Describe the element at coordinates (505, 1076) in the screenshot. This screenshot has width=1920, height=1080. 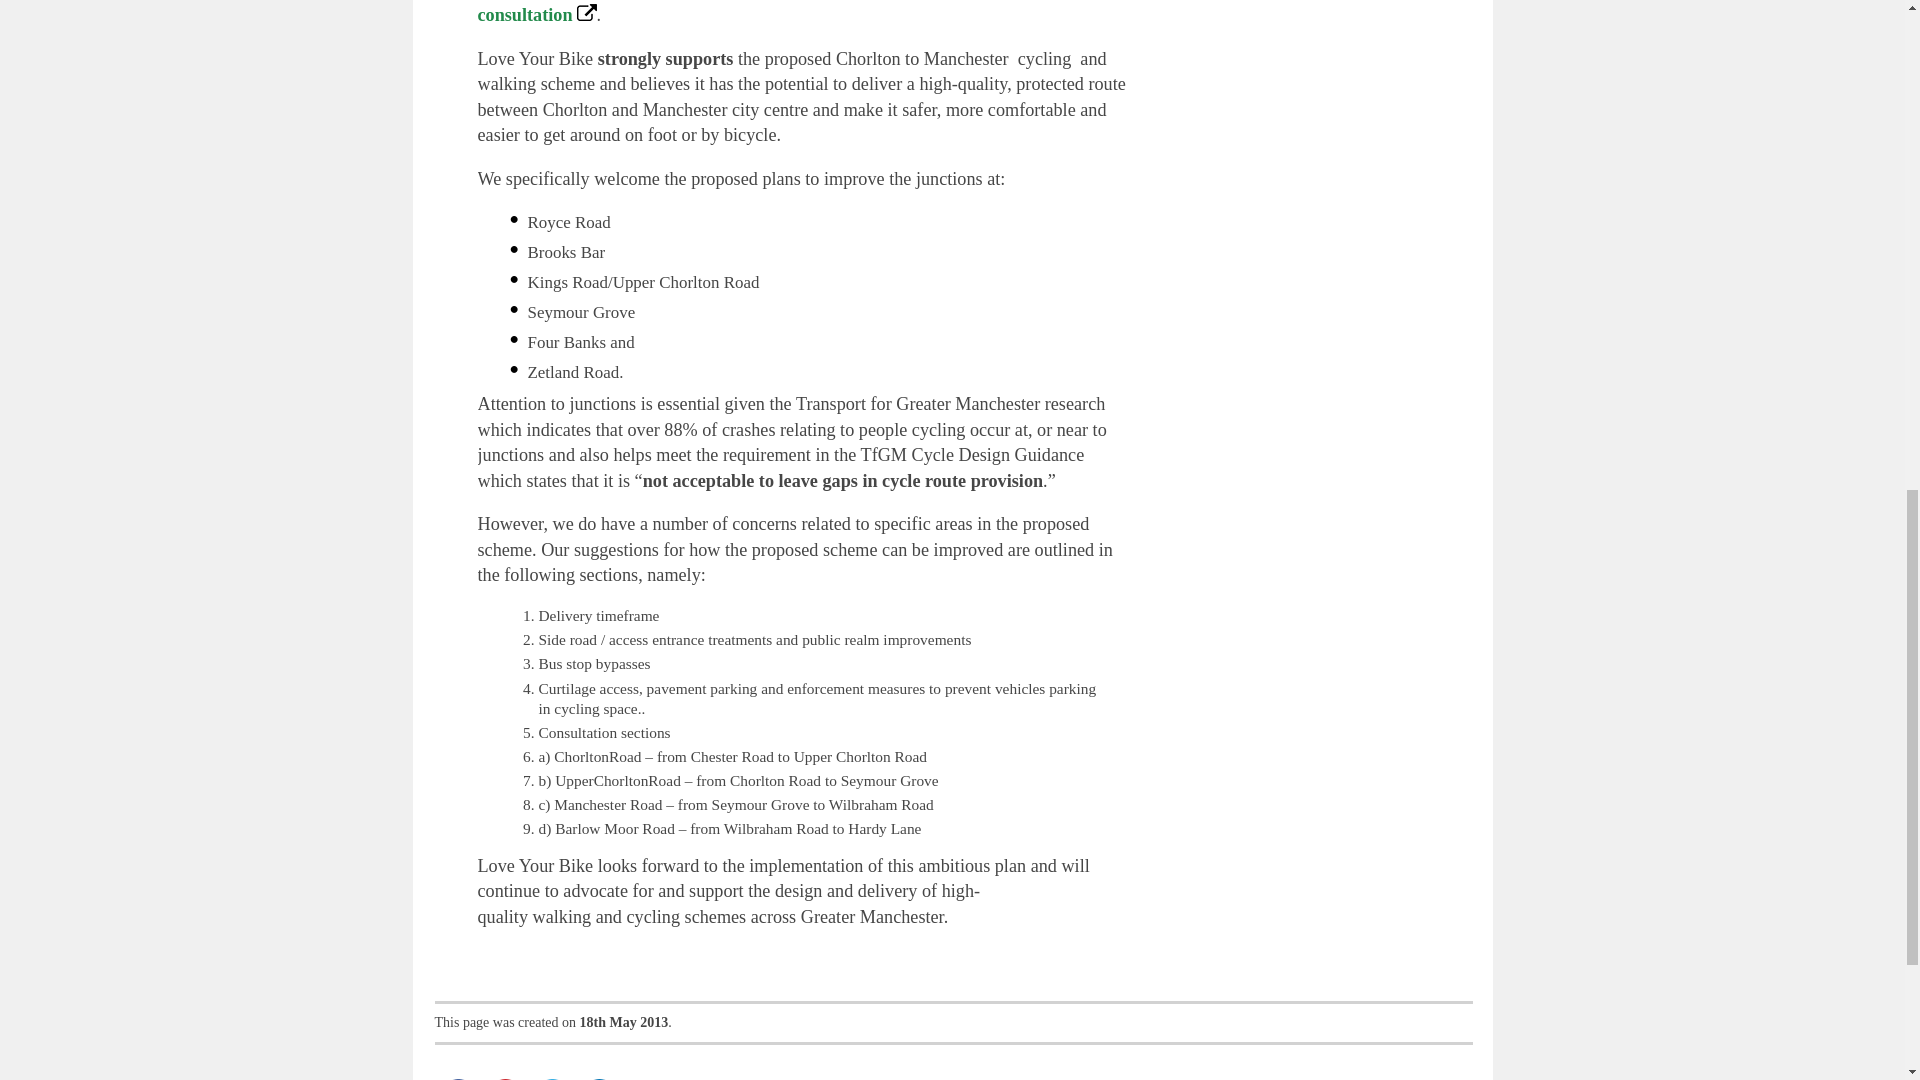
I see `pinterest` at that location.